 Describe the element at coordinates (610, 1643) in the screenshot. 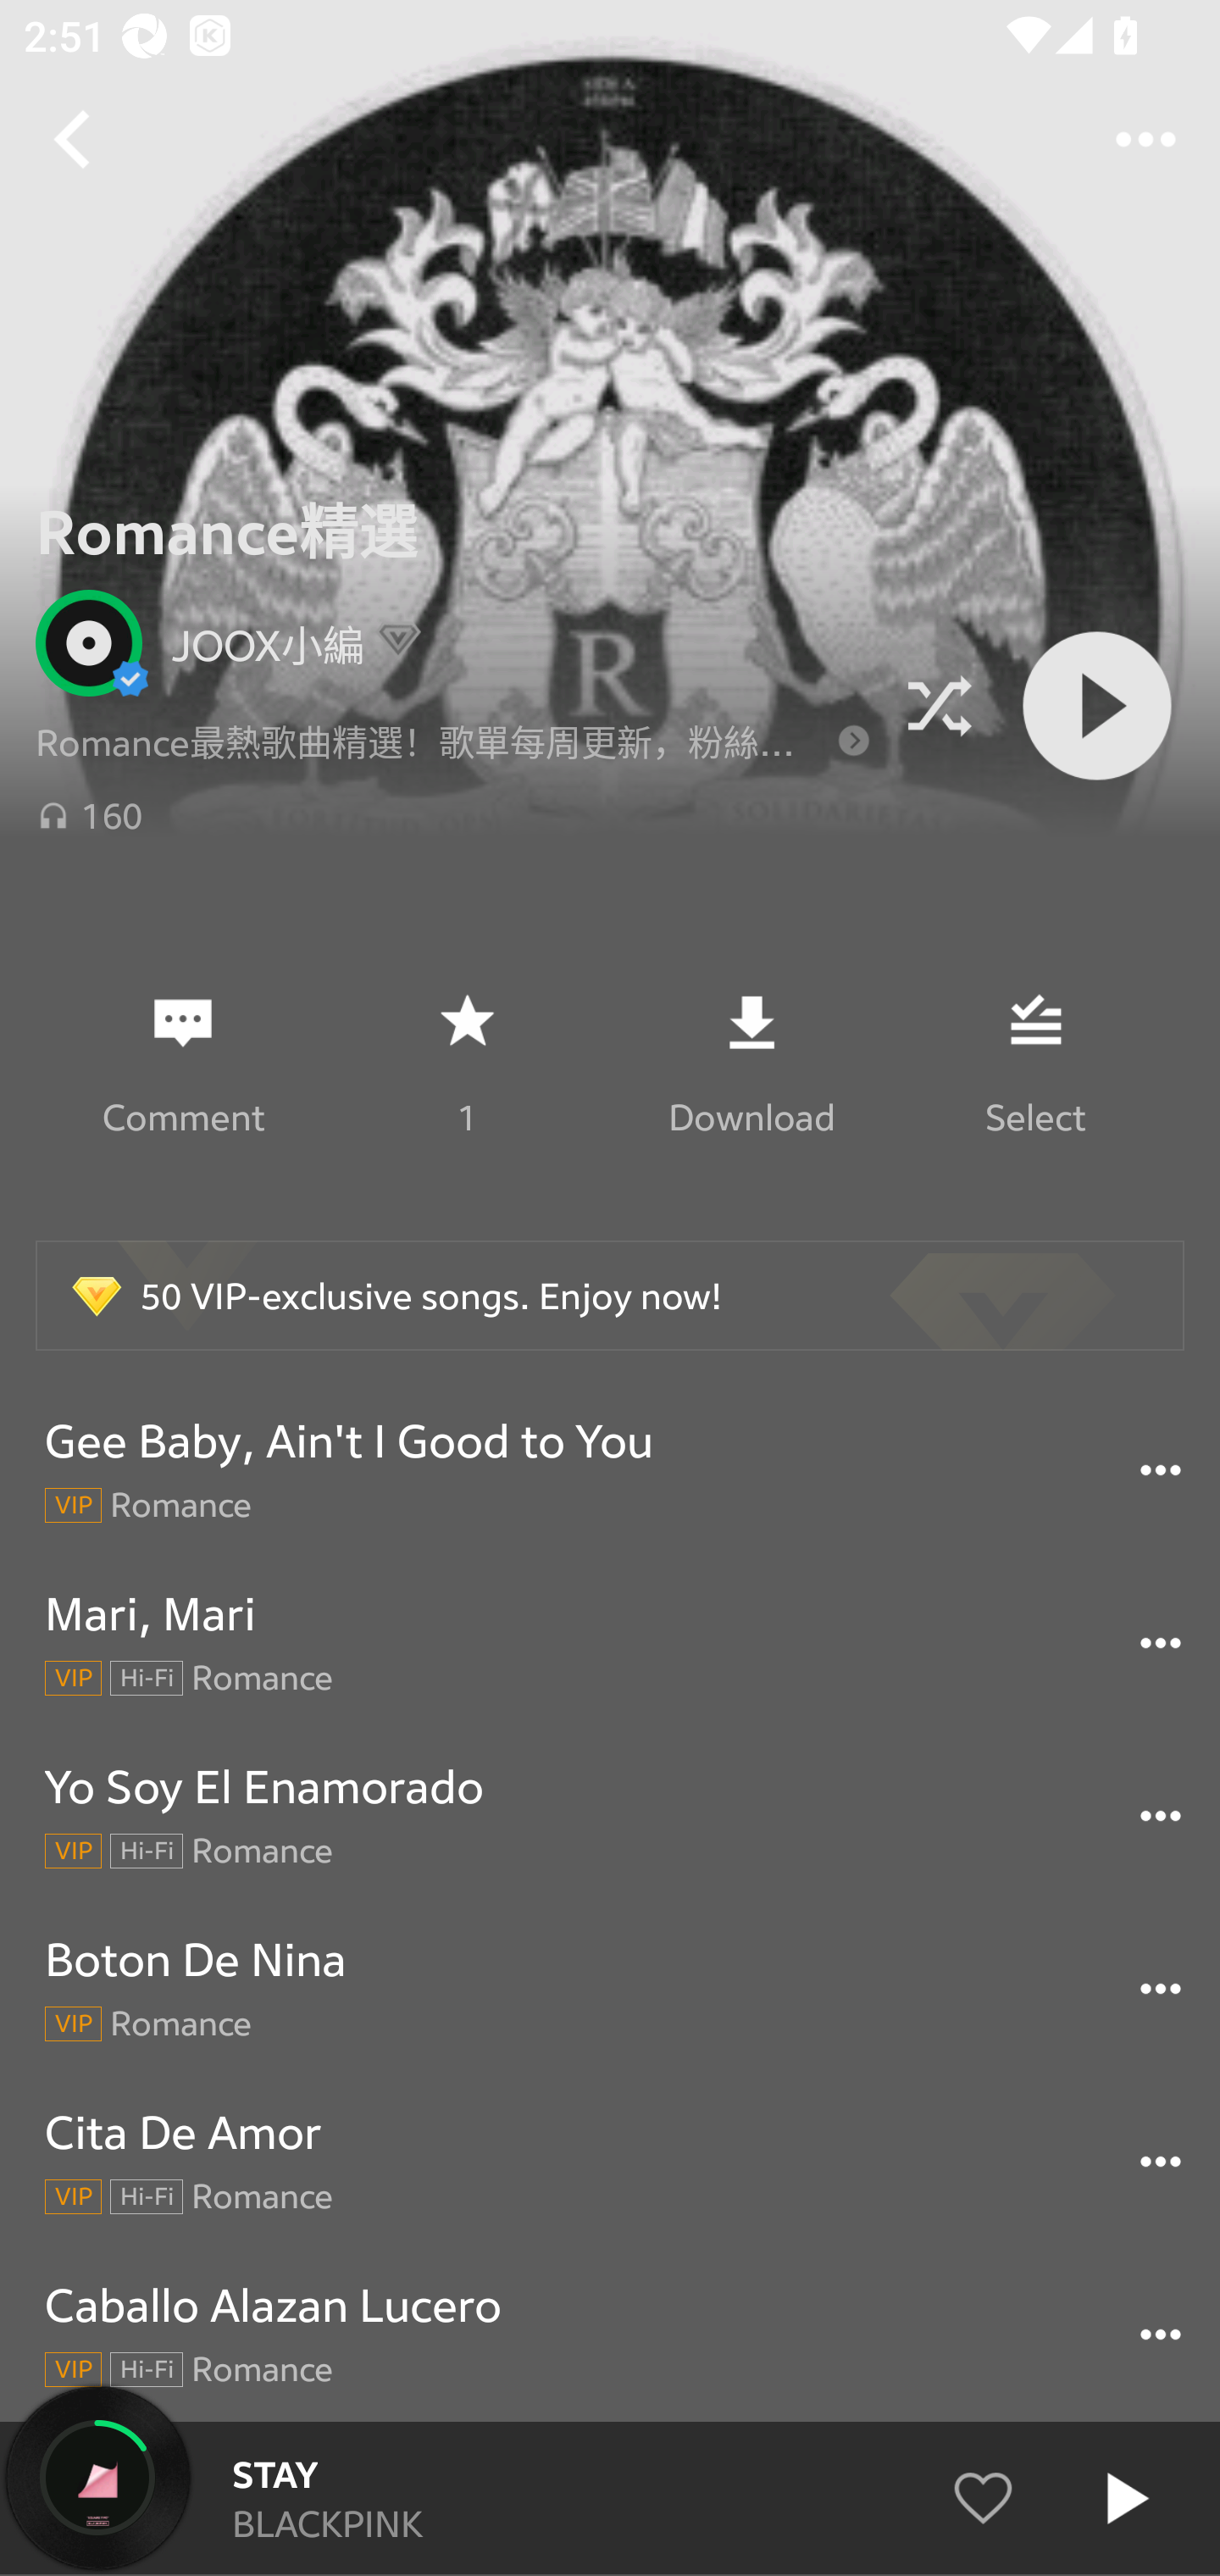

I see `Mari, Mari VIP Hi-Fi Romance` at that location.